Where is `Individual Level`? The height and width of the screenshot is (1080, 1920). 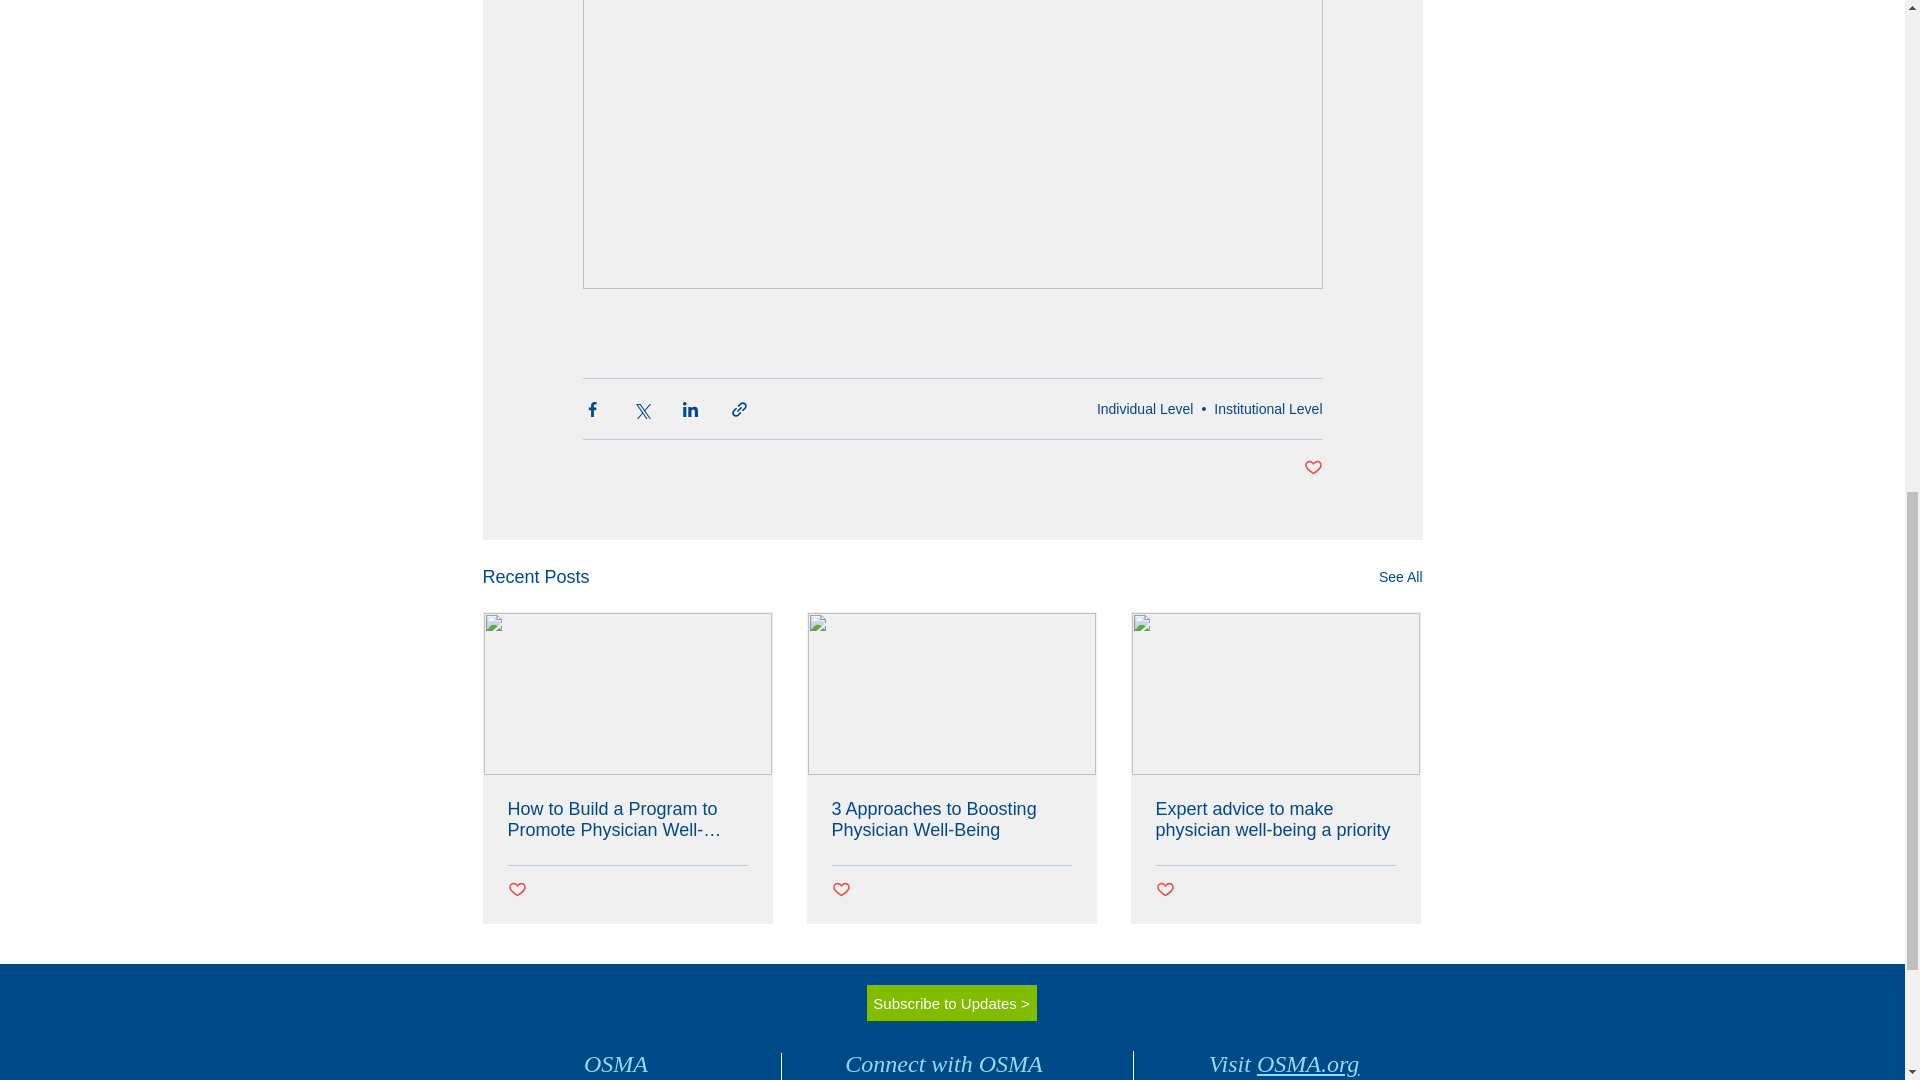 Individual Level is located at coordinates (1145, 408).